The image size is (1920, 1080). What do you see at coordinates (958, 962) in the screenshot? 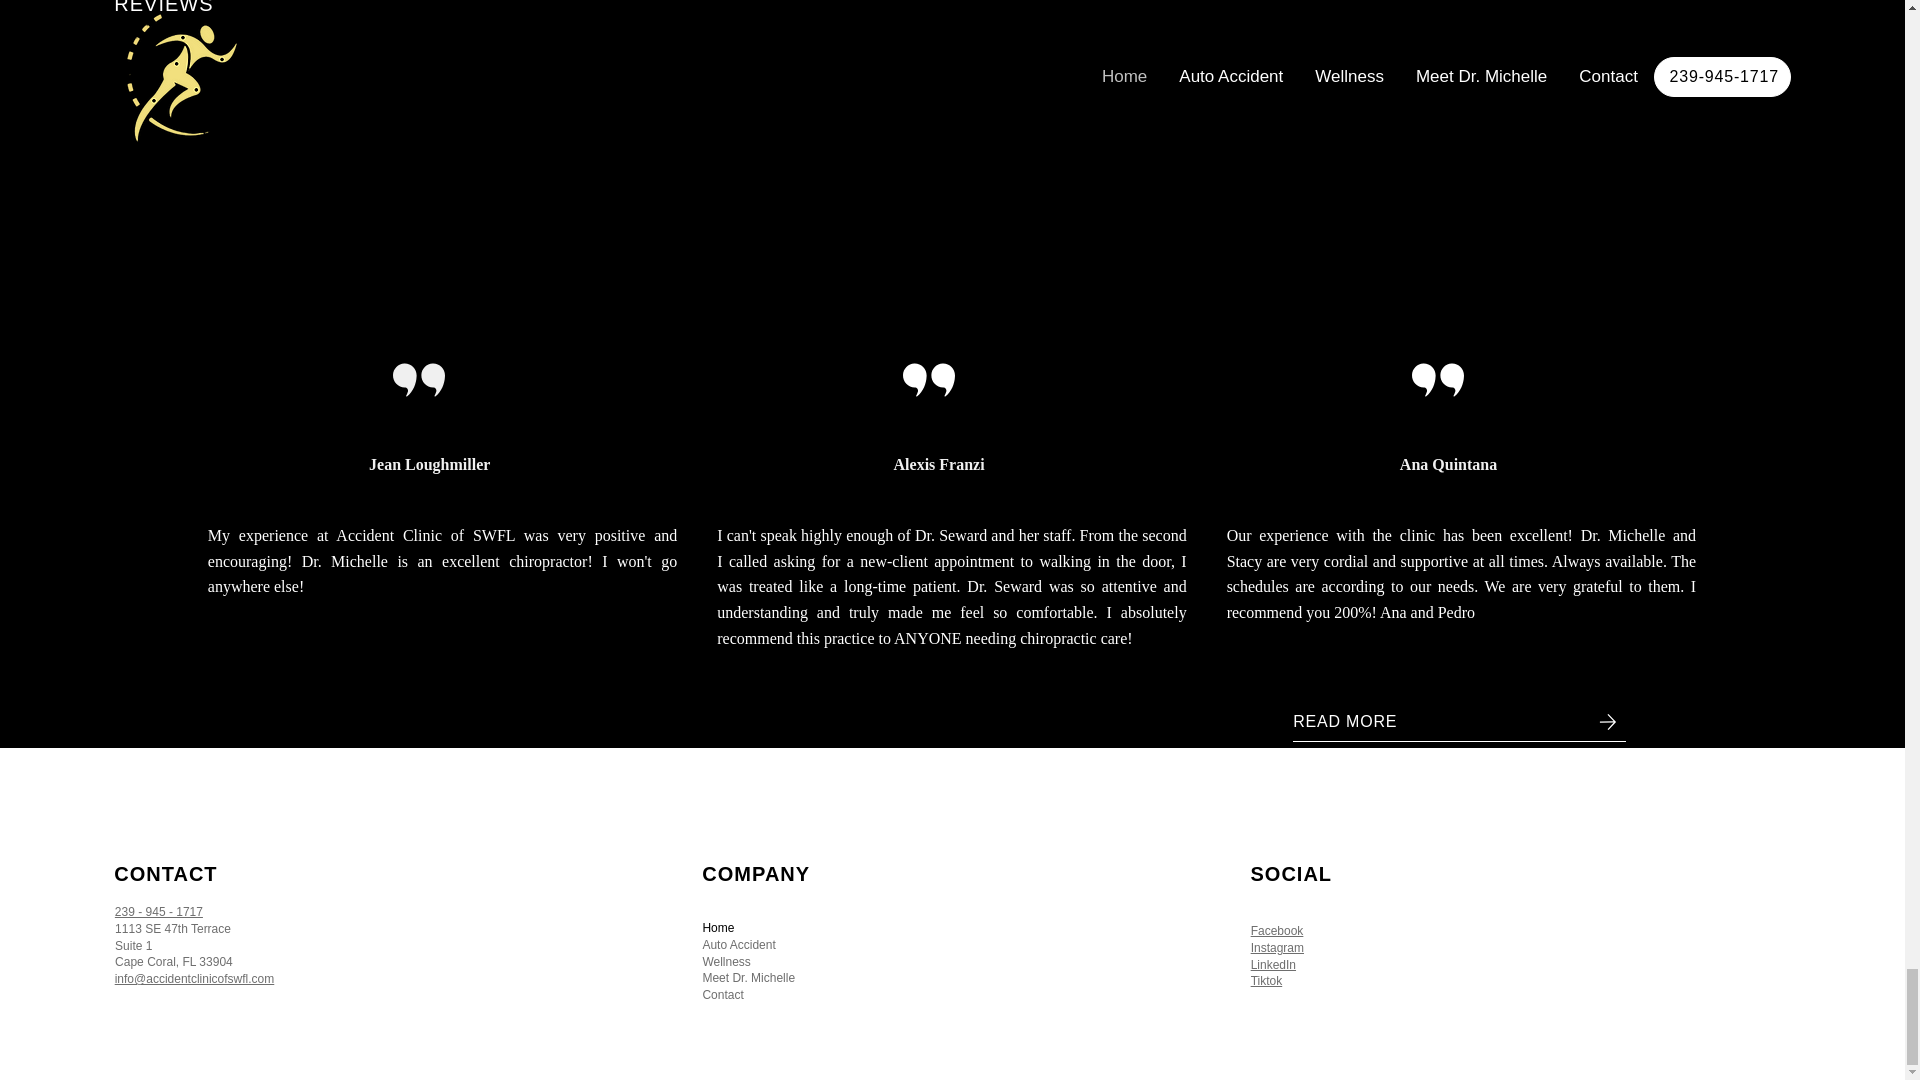
I see `Wellness` at bounding box center [958, 962].